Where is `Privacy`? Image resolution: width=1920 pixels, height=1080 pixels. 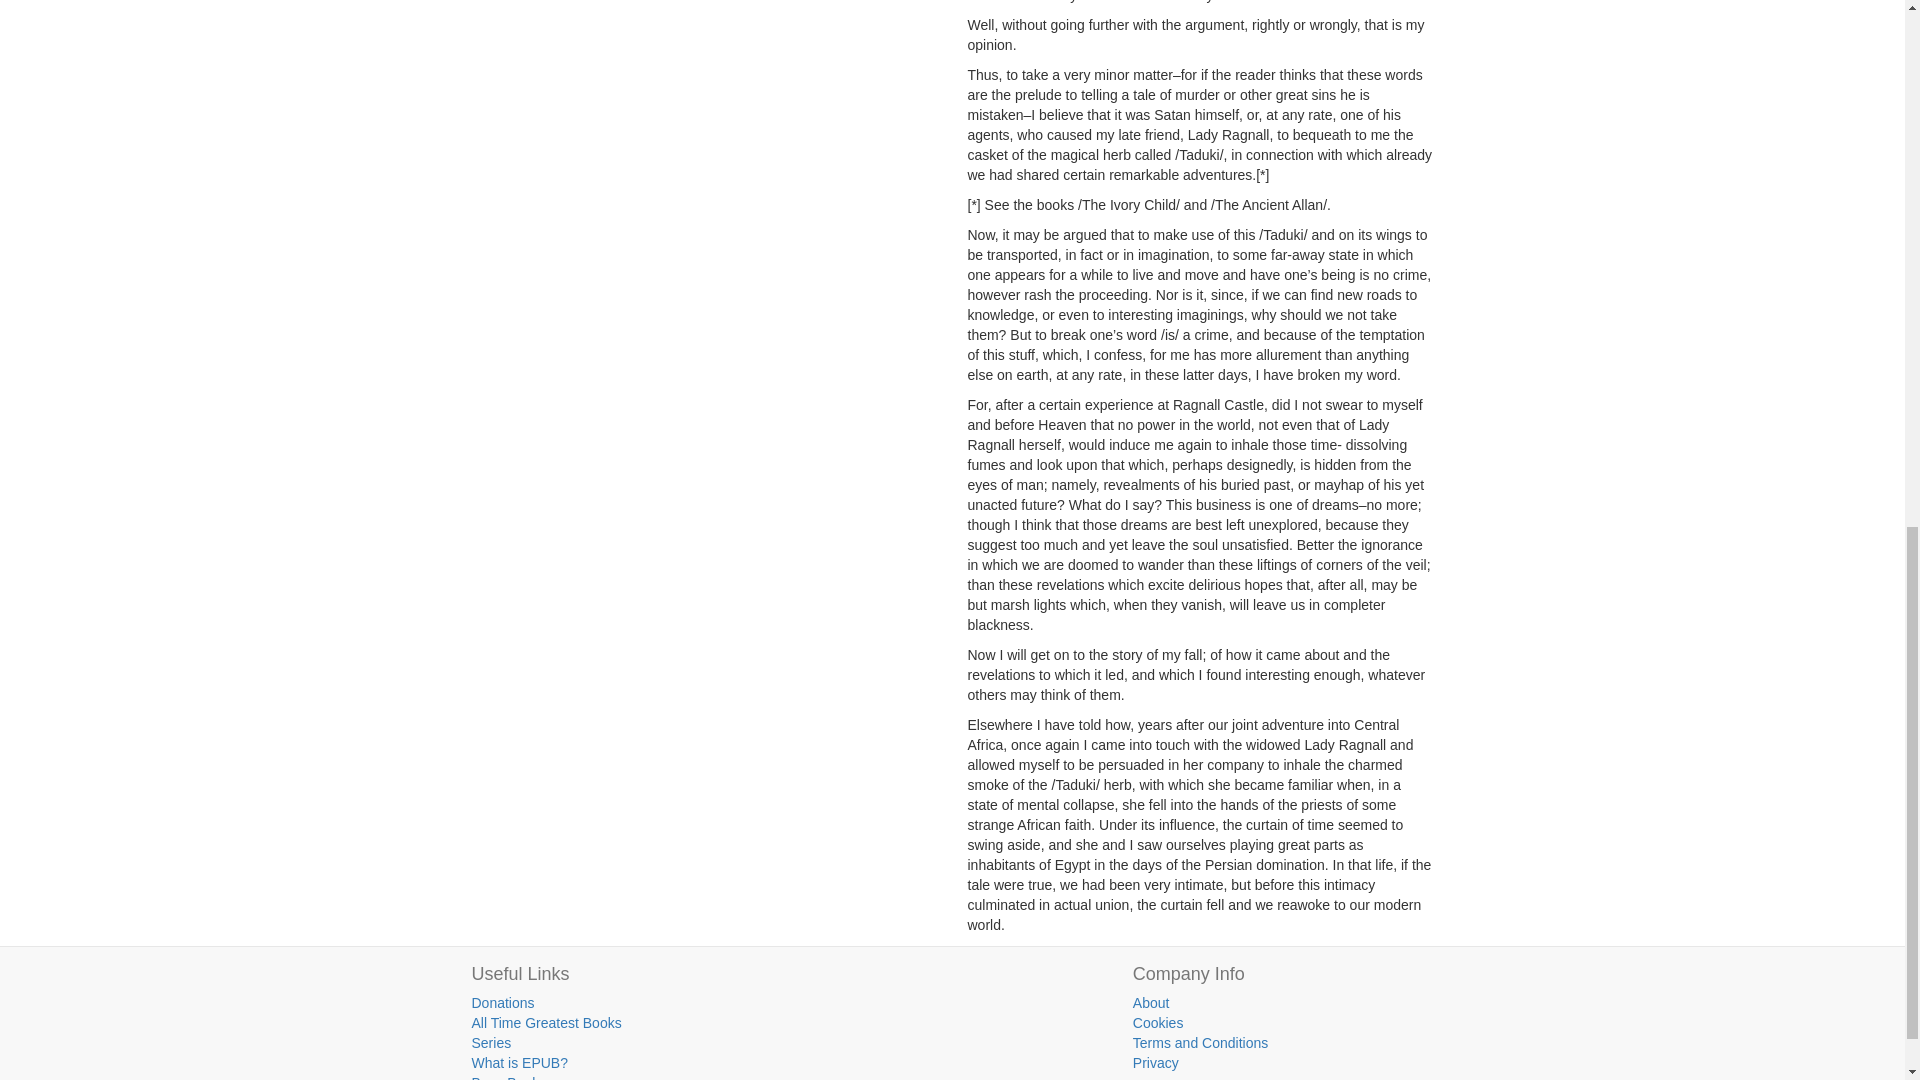
Privacy is located at coordinates (1155, 1063).